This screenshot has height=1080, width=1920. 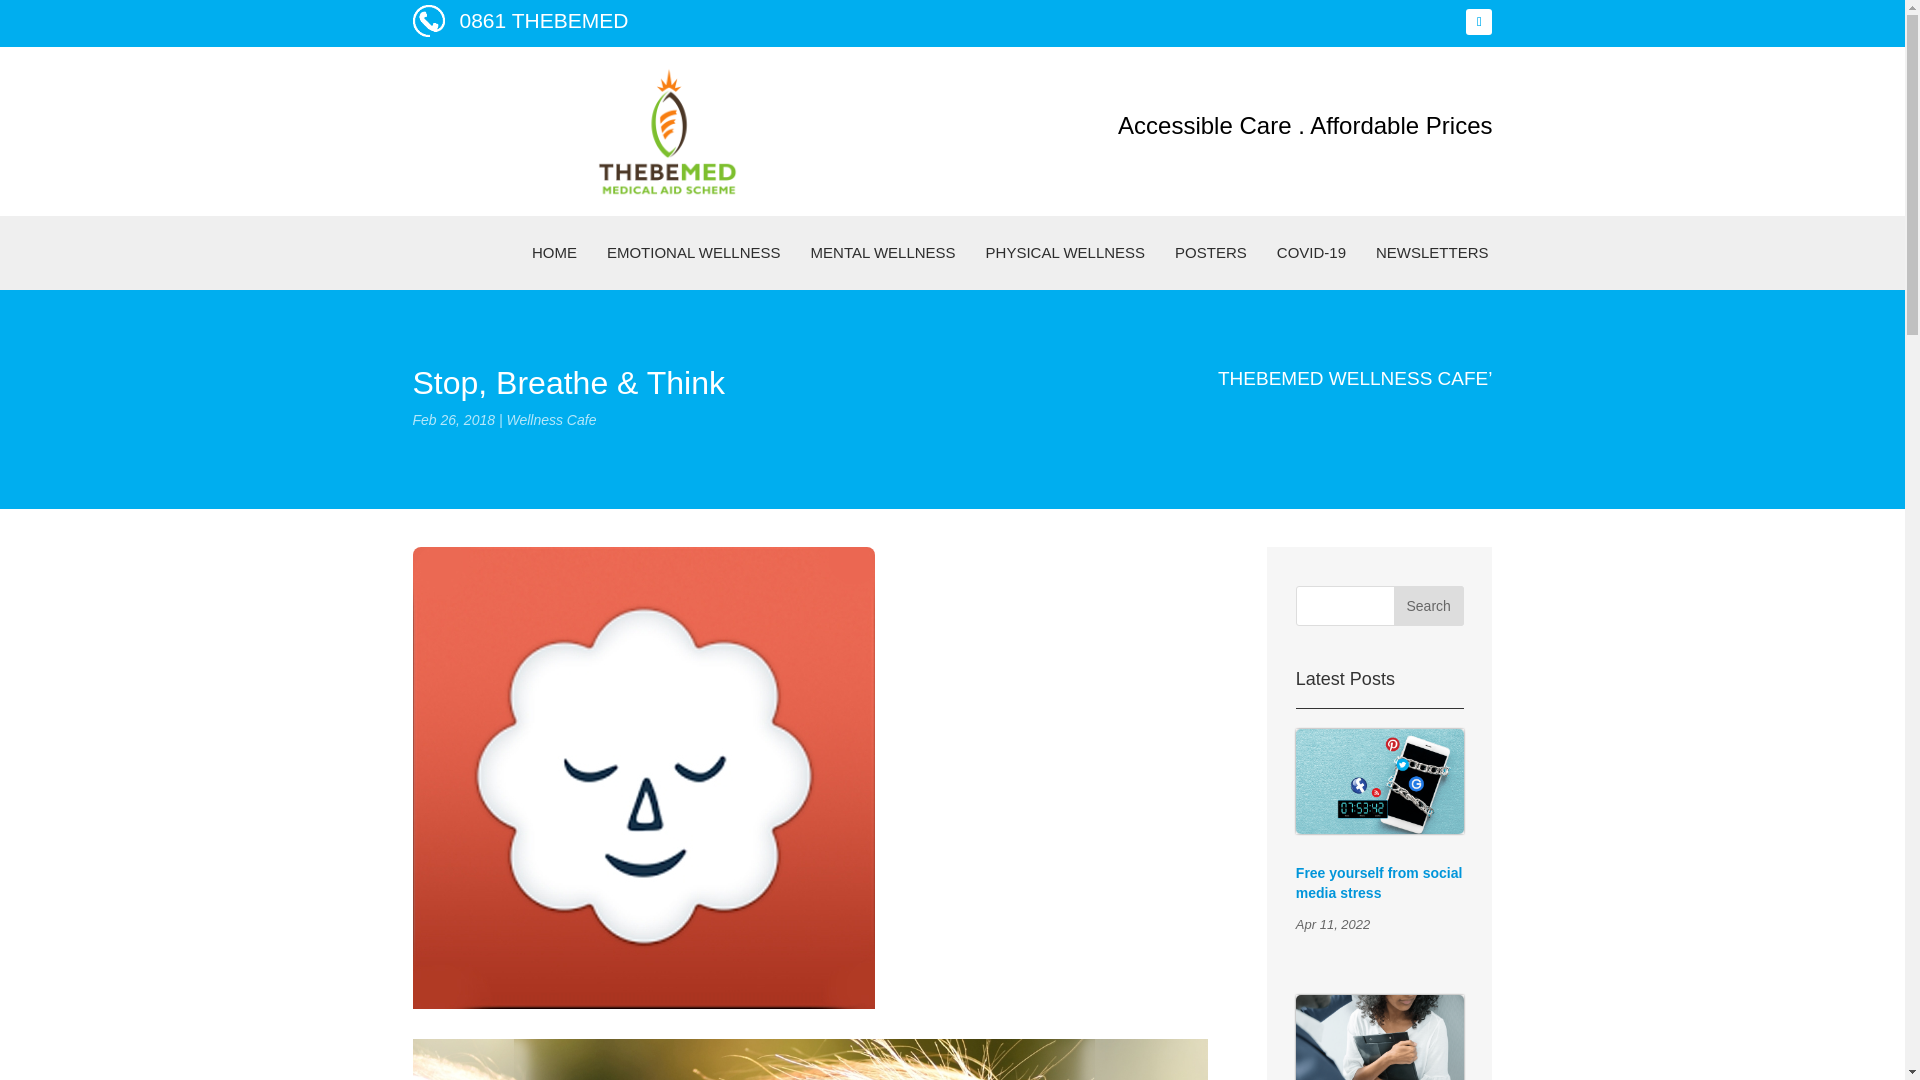 I want to click on POSTERS, so click(x=1210, y=253).